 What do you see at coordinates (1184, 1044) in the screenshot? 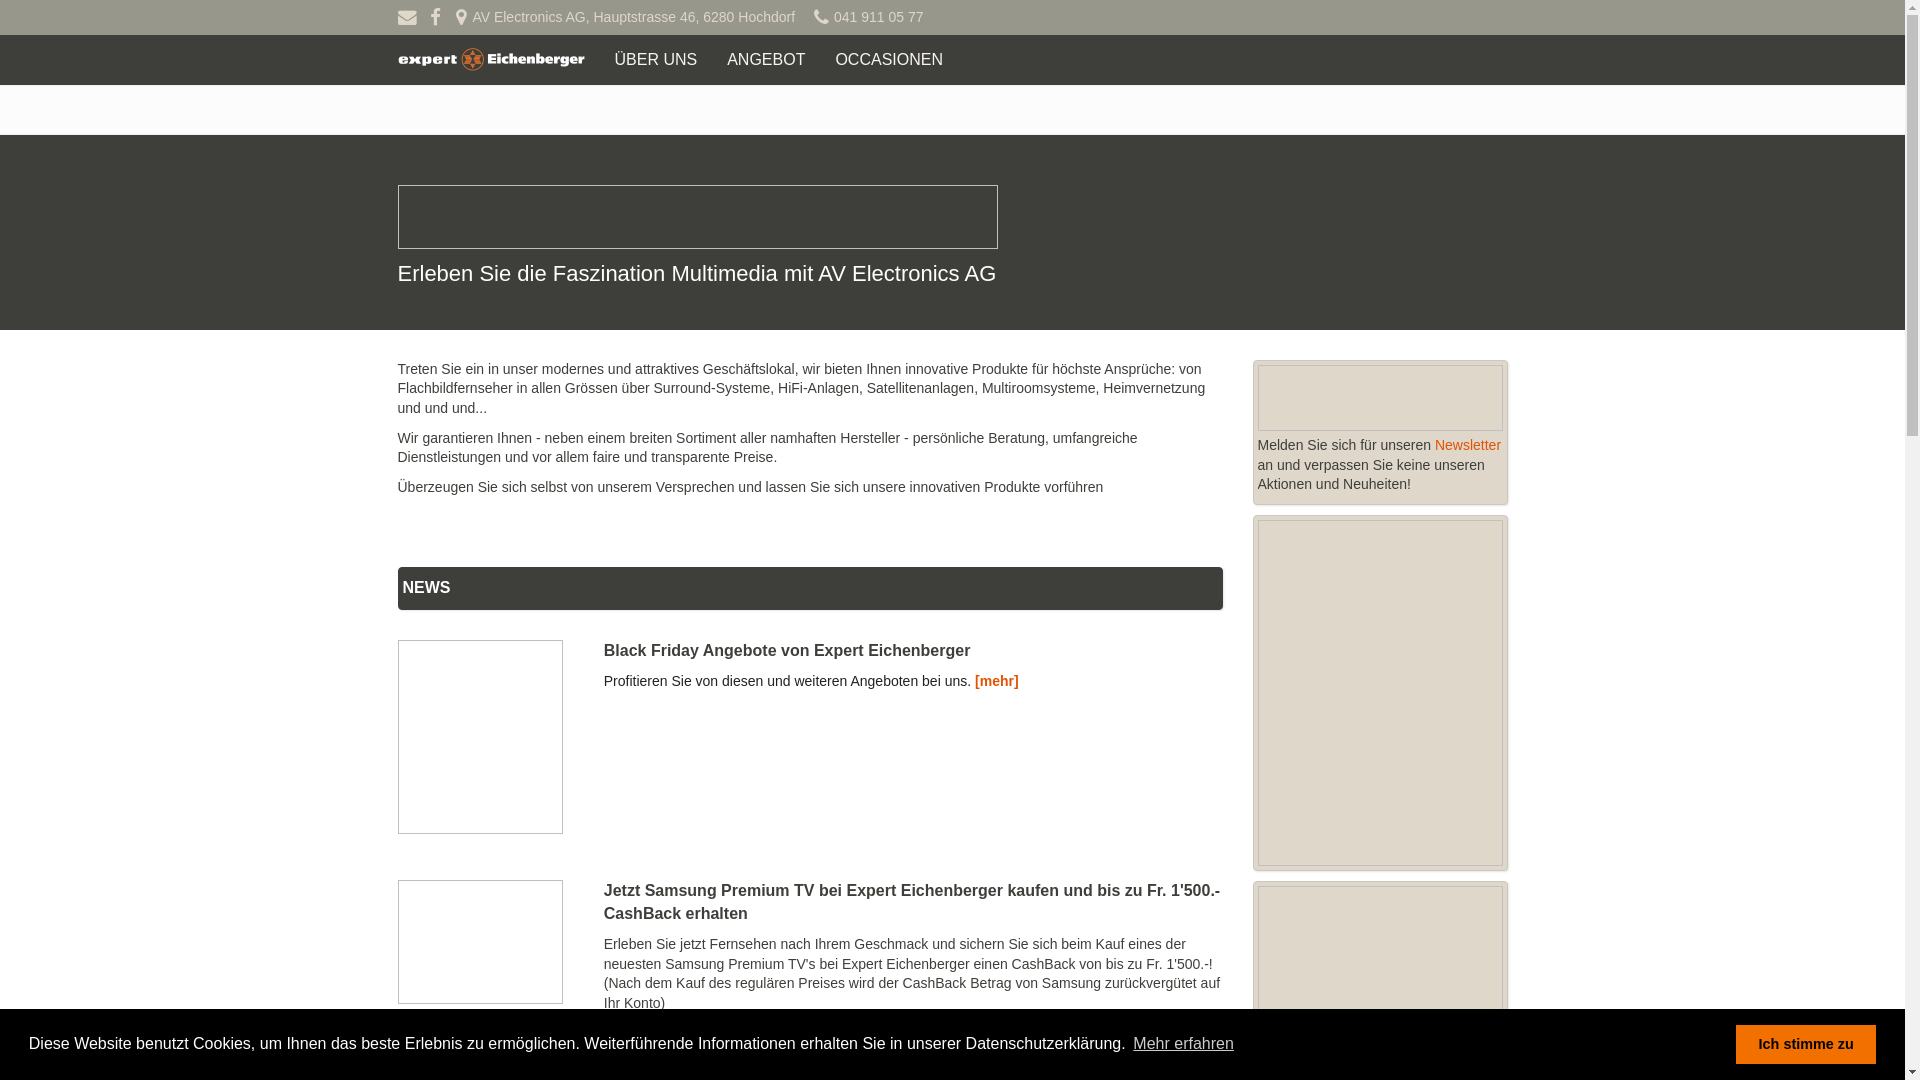
I see `Mehr erfahren` at bounding box center [1184, 1044].